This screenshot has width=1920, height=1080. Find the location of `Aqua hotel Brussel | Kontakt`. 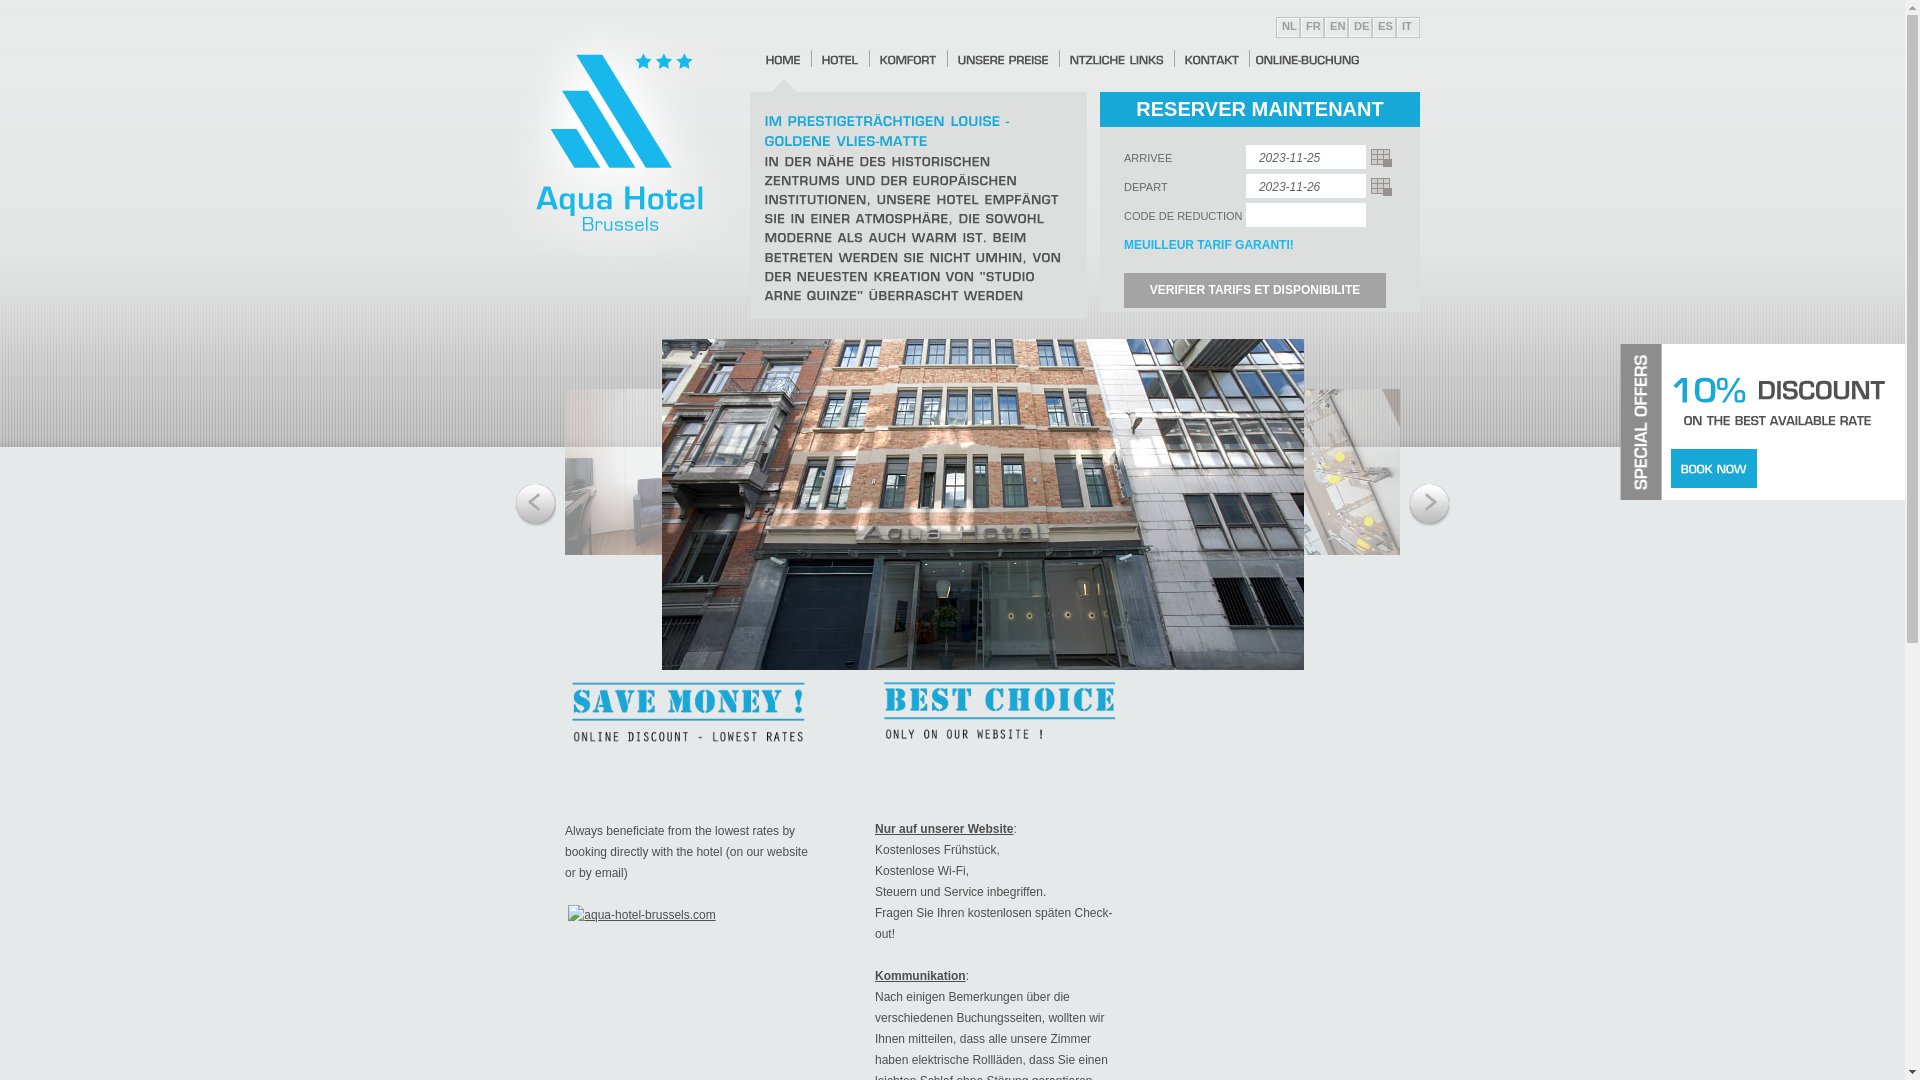

Aqua hotel Brussel | Kontakt is located at coordinates (1212, 60).